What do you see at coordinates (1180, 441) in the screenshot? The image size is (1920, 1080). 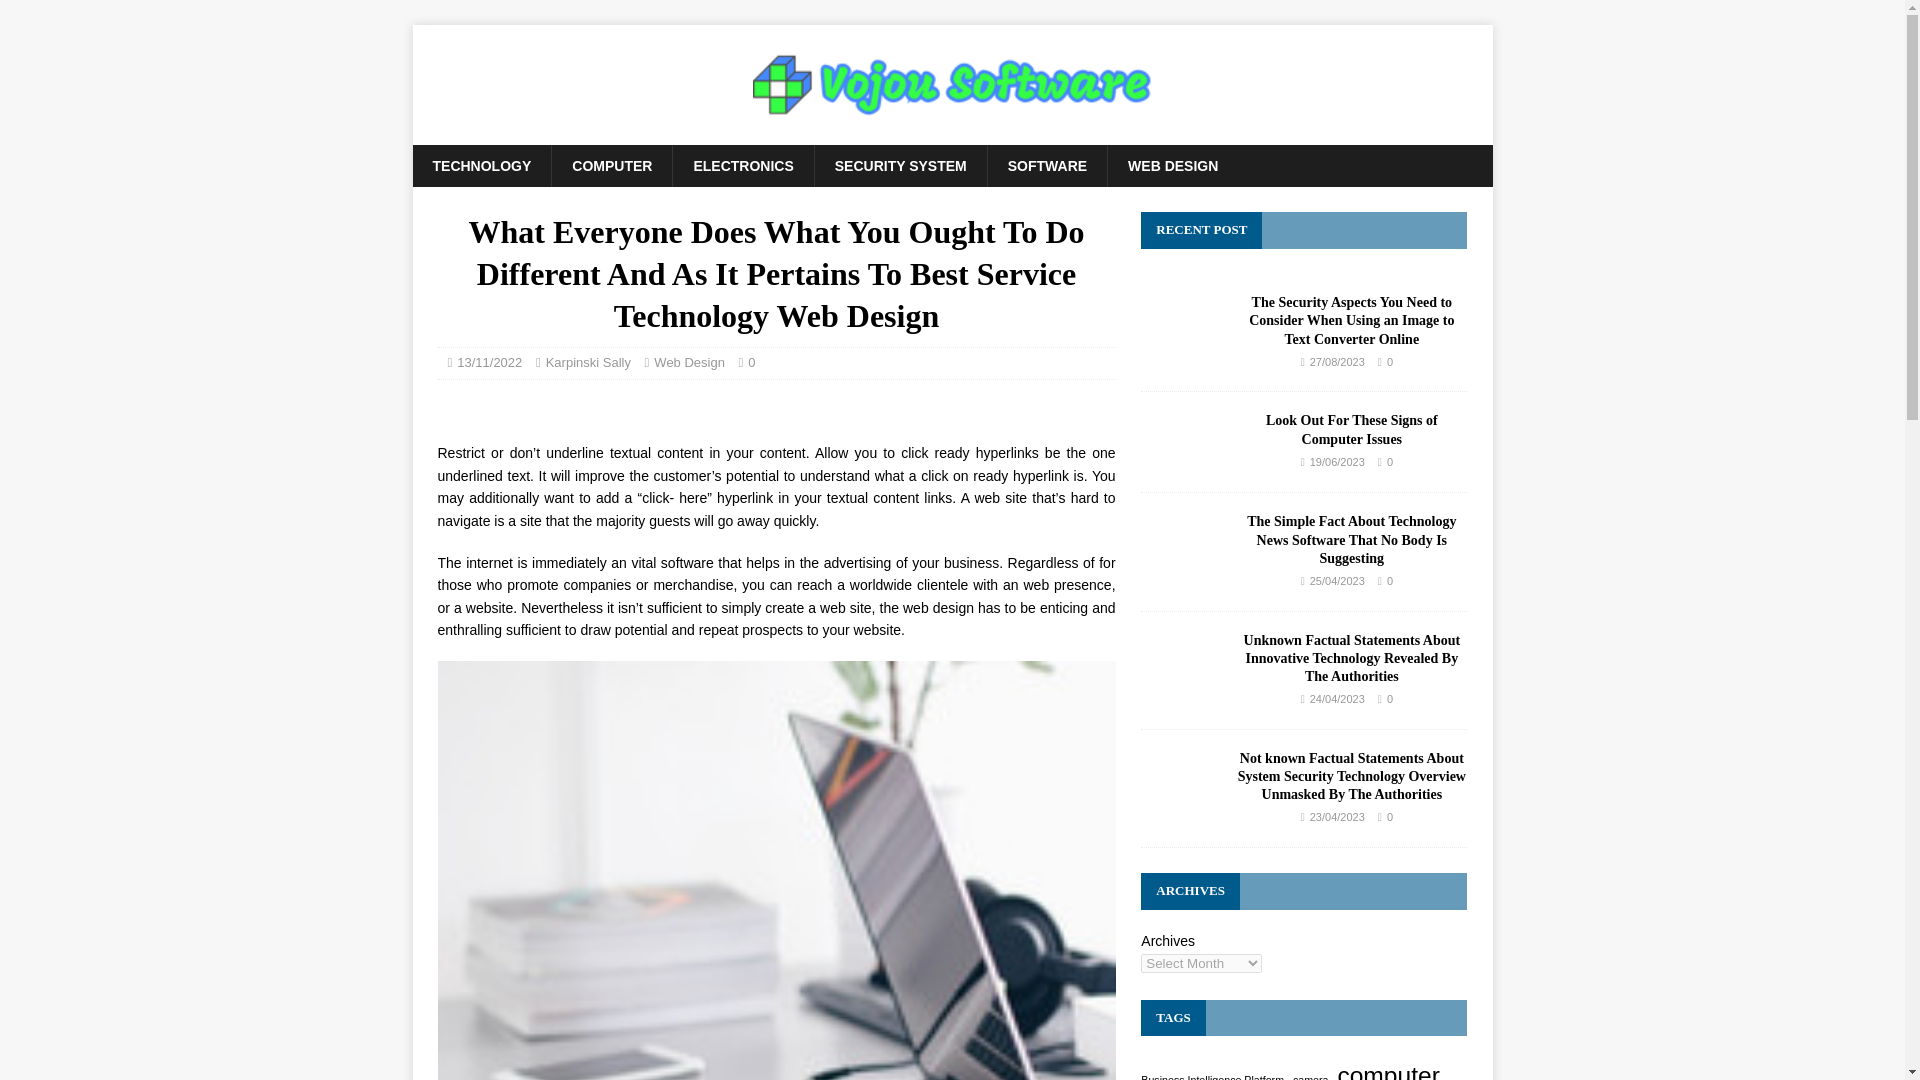 I see `Look Out For These Signs of Computer Issues` at bounding box center [1180, 441].